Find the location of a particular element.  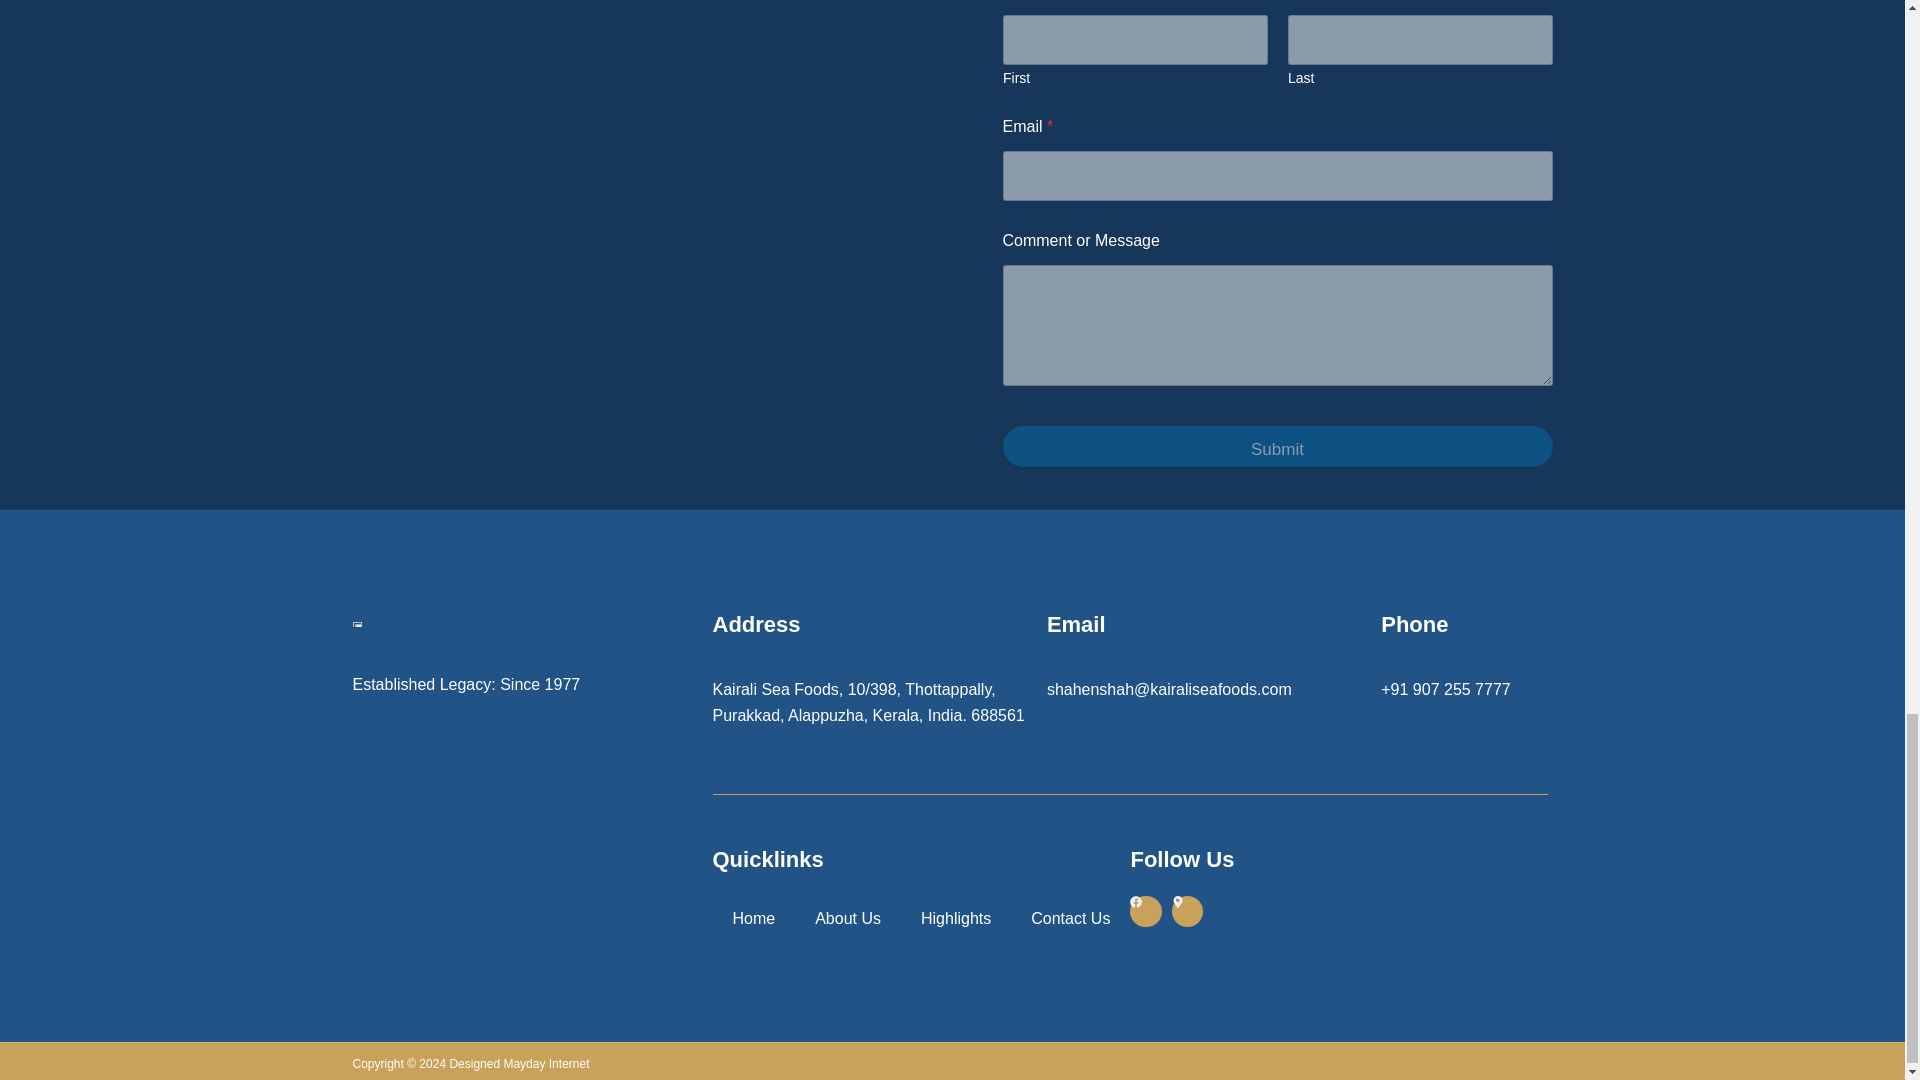

About Us is located at coordinates (847, 918).